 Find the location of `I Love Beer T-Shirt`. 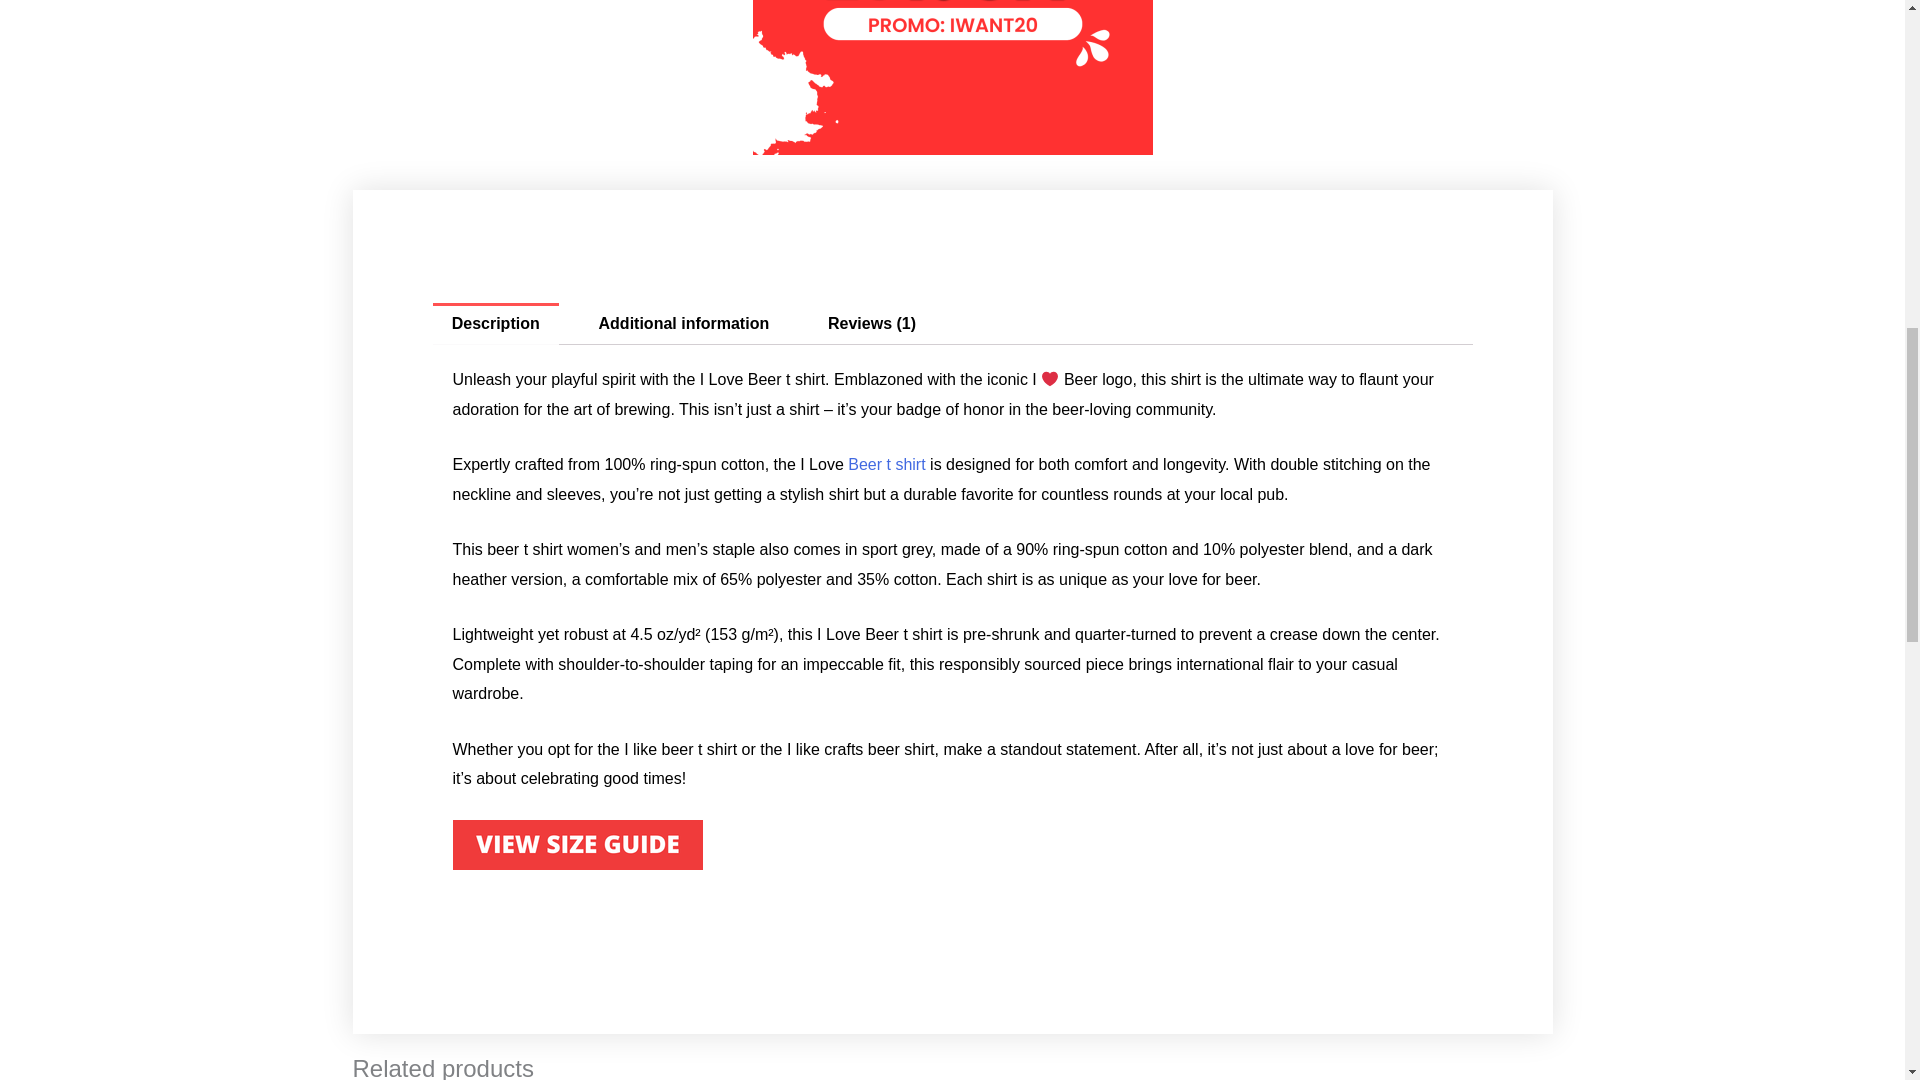

I Love Beer T-Shirt is located at coordinates (576, 844).